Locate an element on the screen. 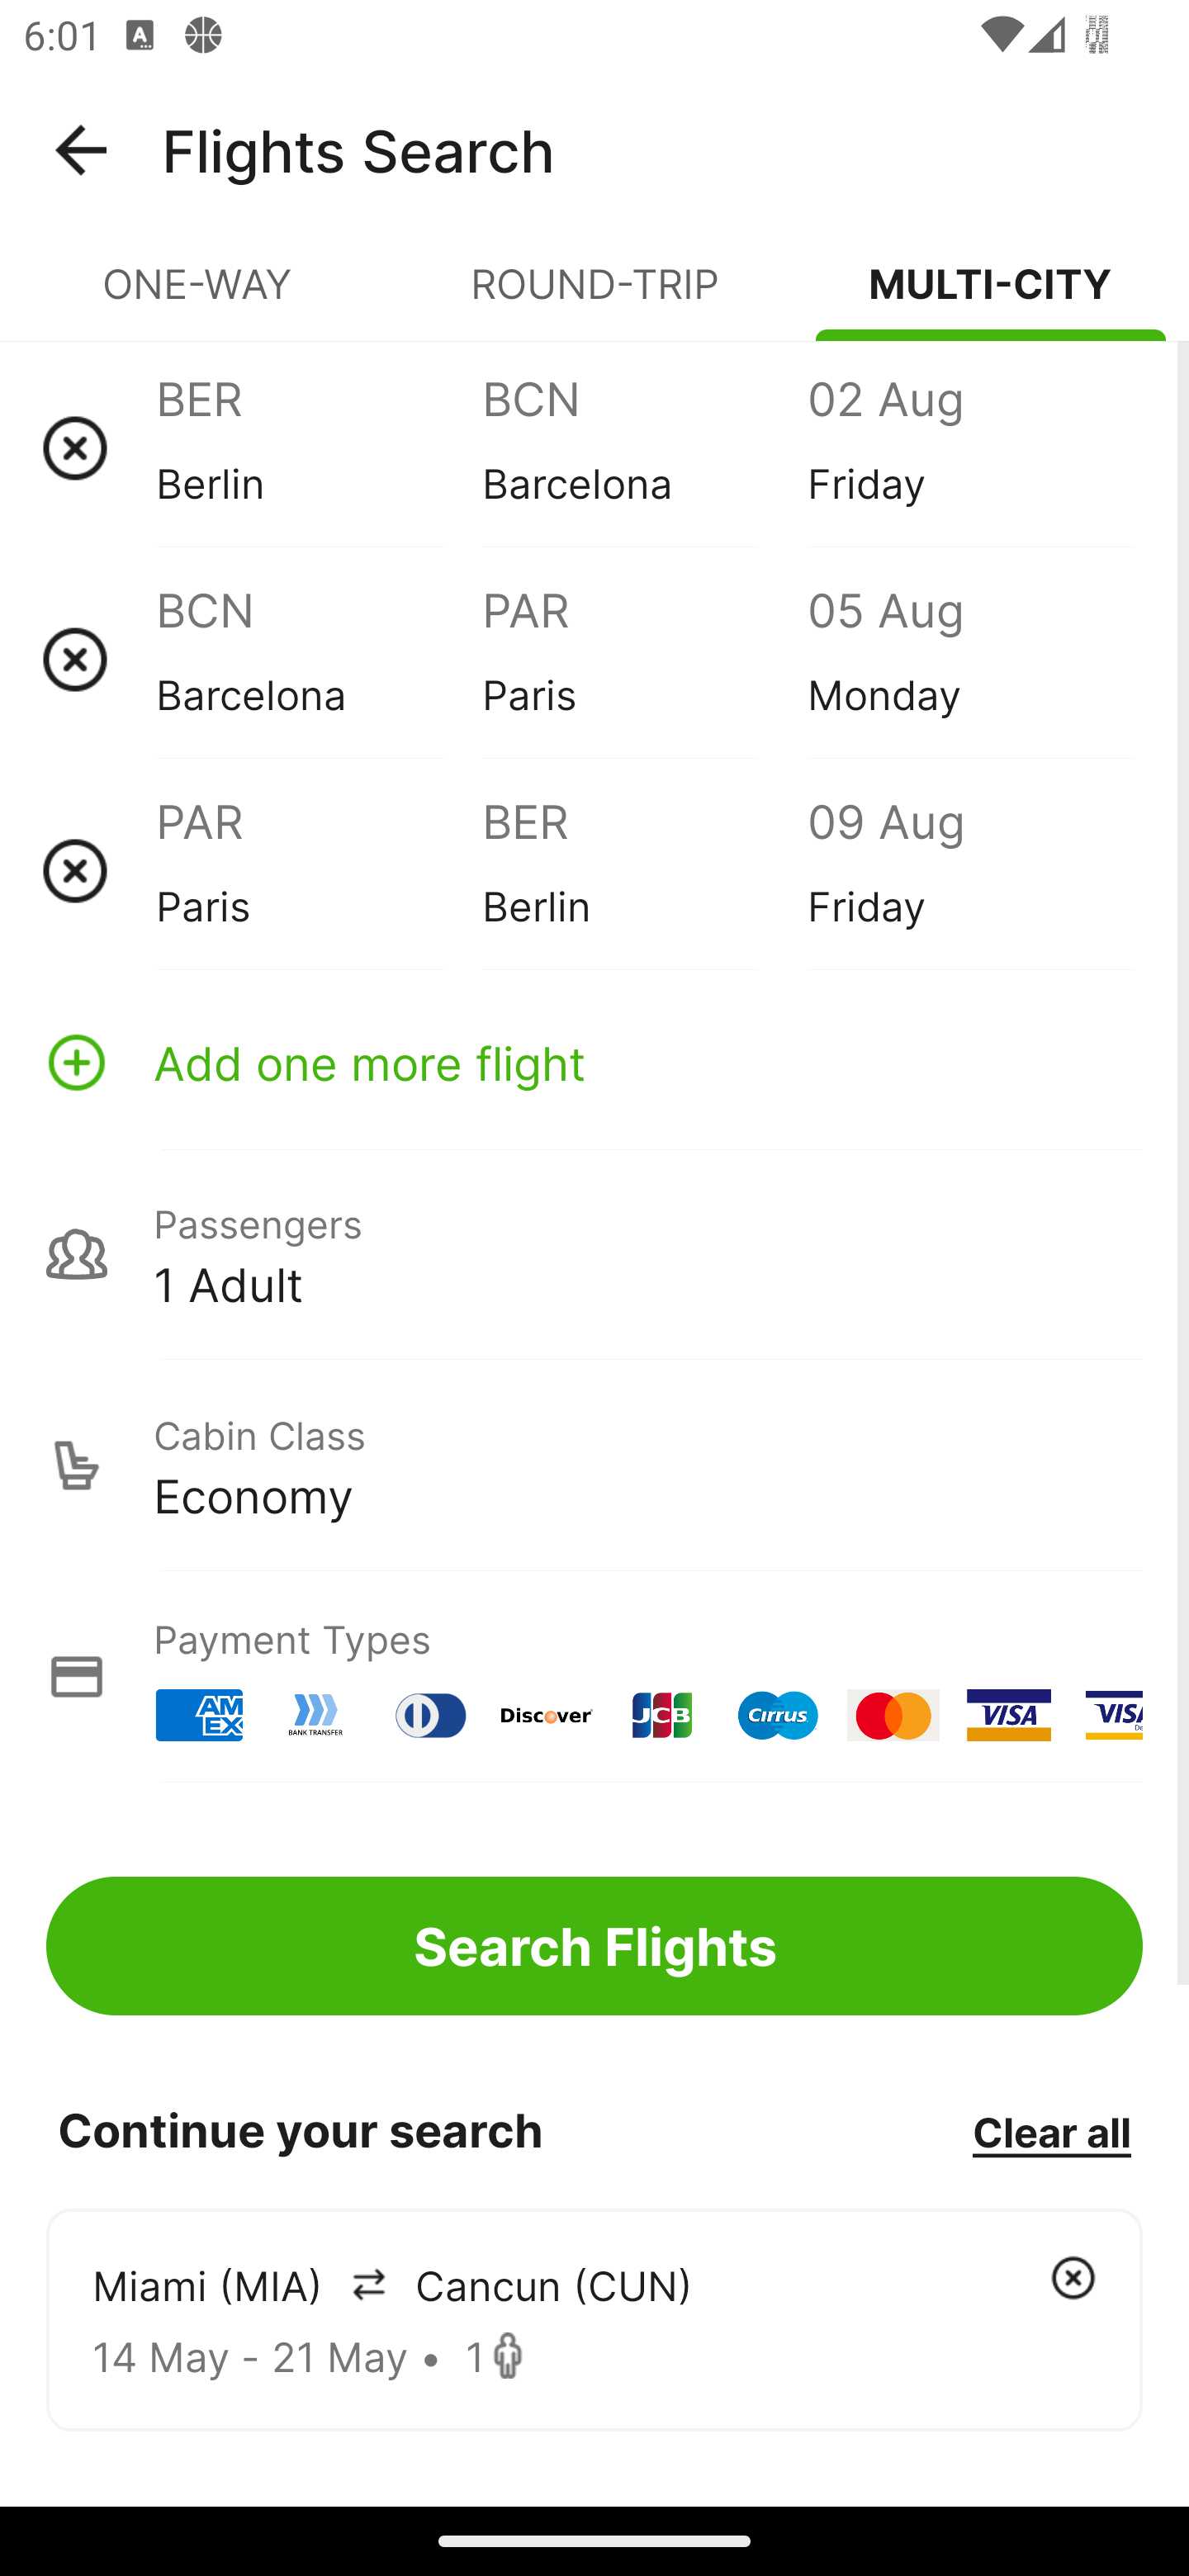 This screenshot has width=1189, height=2576. Add one more flight is located at coordinates (594, 1062).